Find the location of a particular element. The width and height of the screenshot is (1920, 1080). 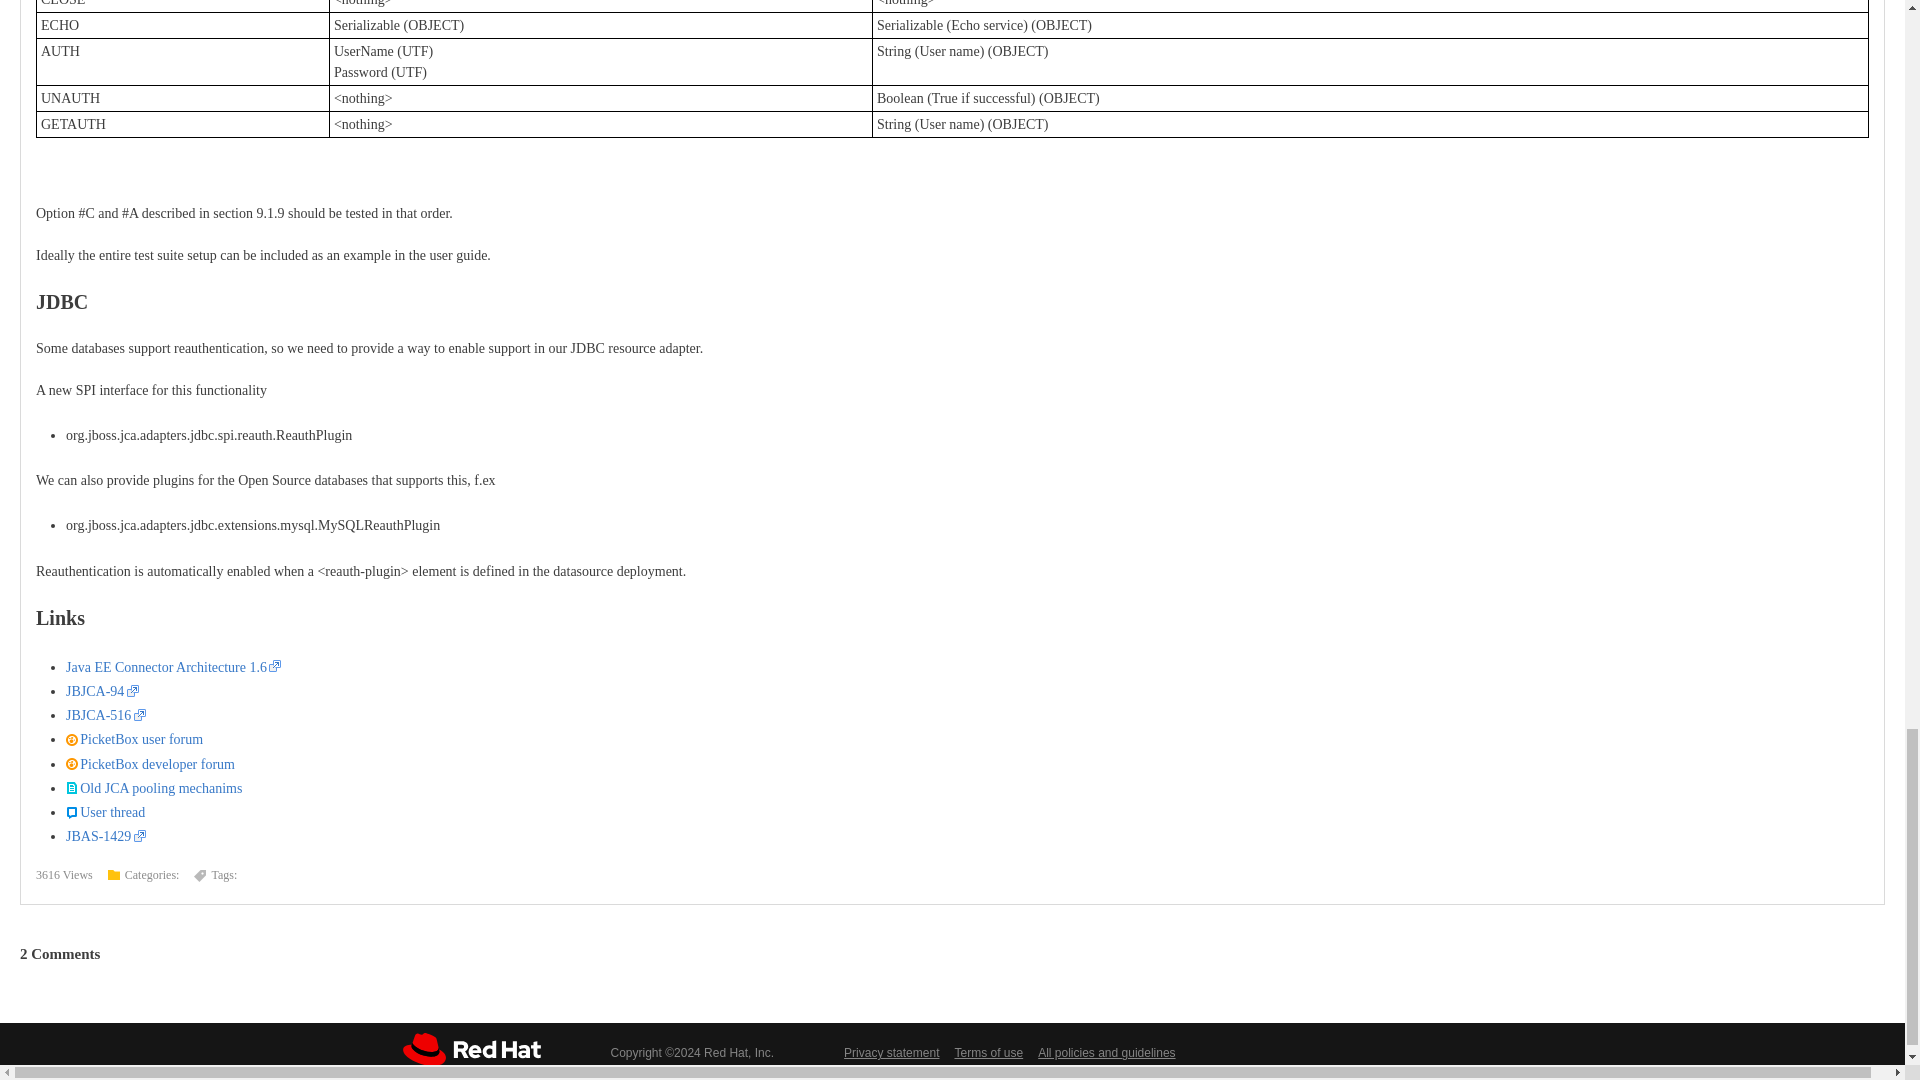

PicketBox developer forum is located at coordinates (150, 764).